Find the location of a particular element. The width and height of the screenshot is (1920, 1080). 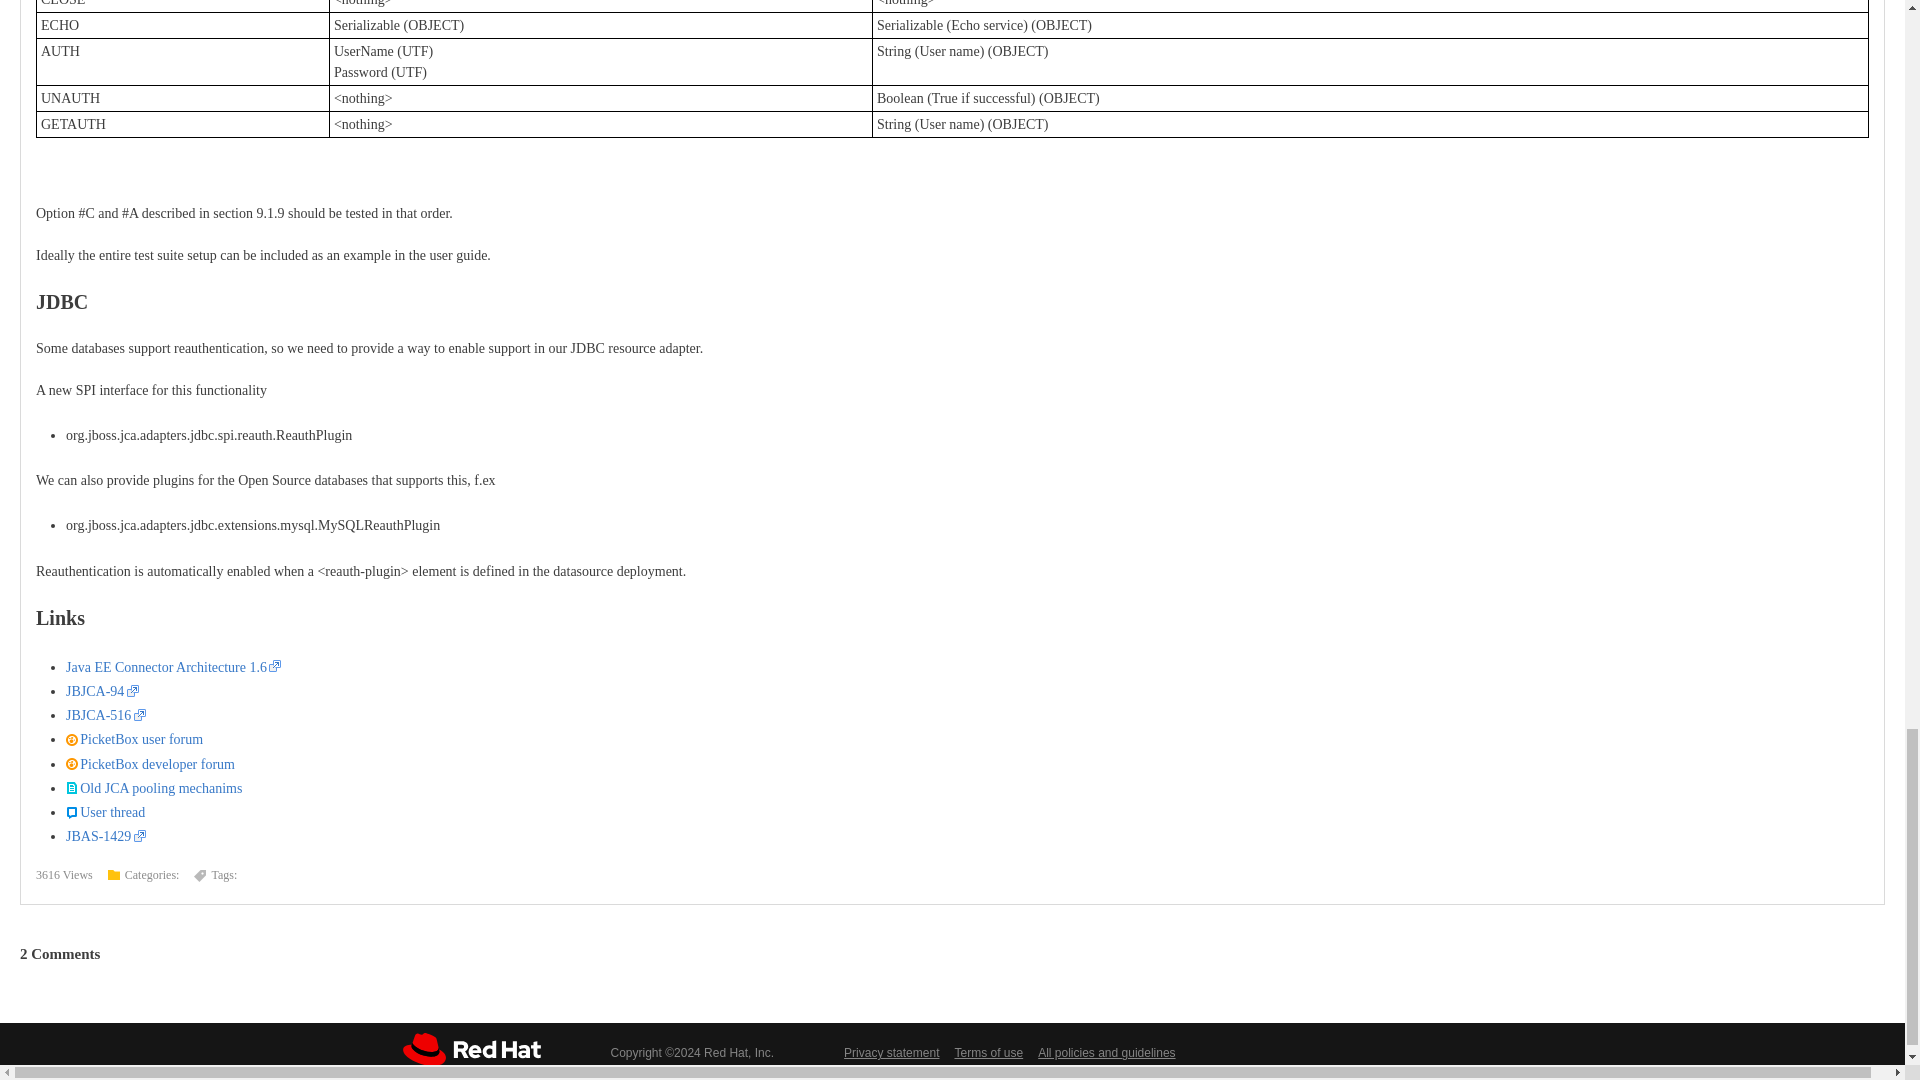

PicketBox developer forum is located at coordinates (150, 764).